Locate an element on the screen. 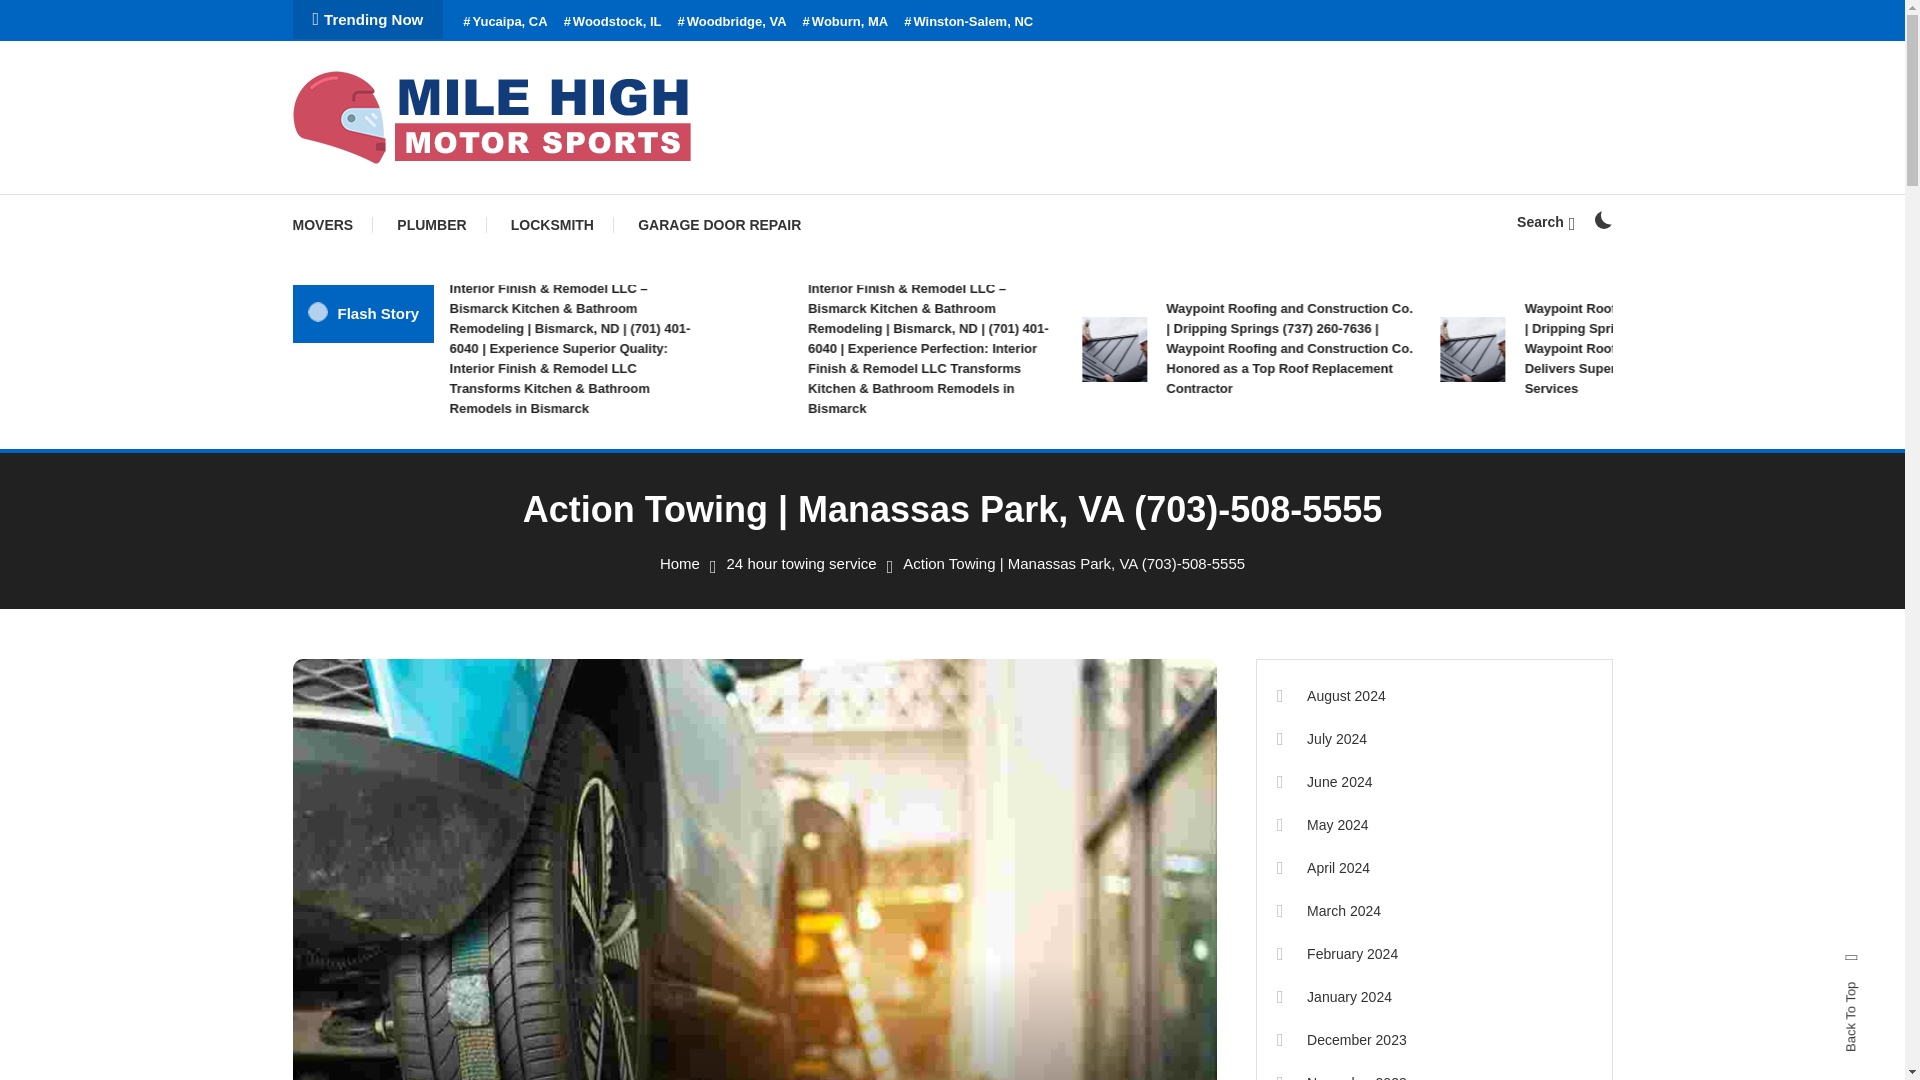 This screenshot has height=1080, width=1920. Yucaipa, CA is located at coordinates (504, 22).